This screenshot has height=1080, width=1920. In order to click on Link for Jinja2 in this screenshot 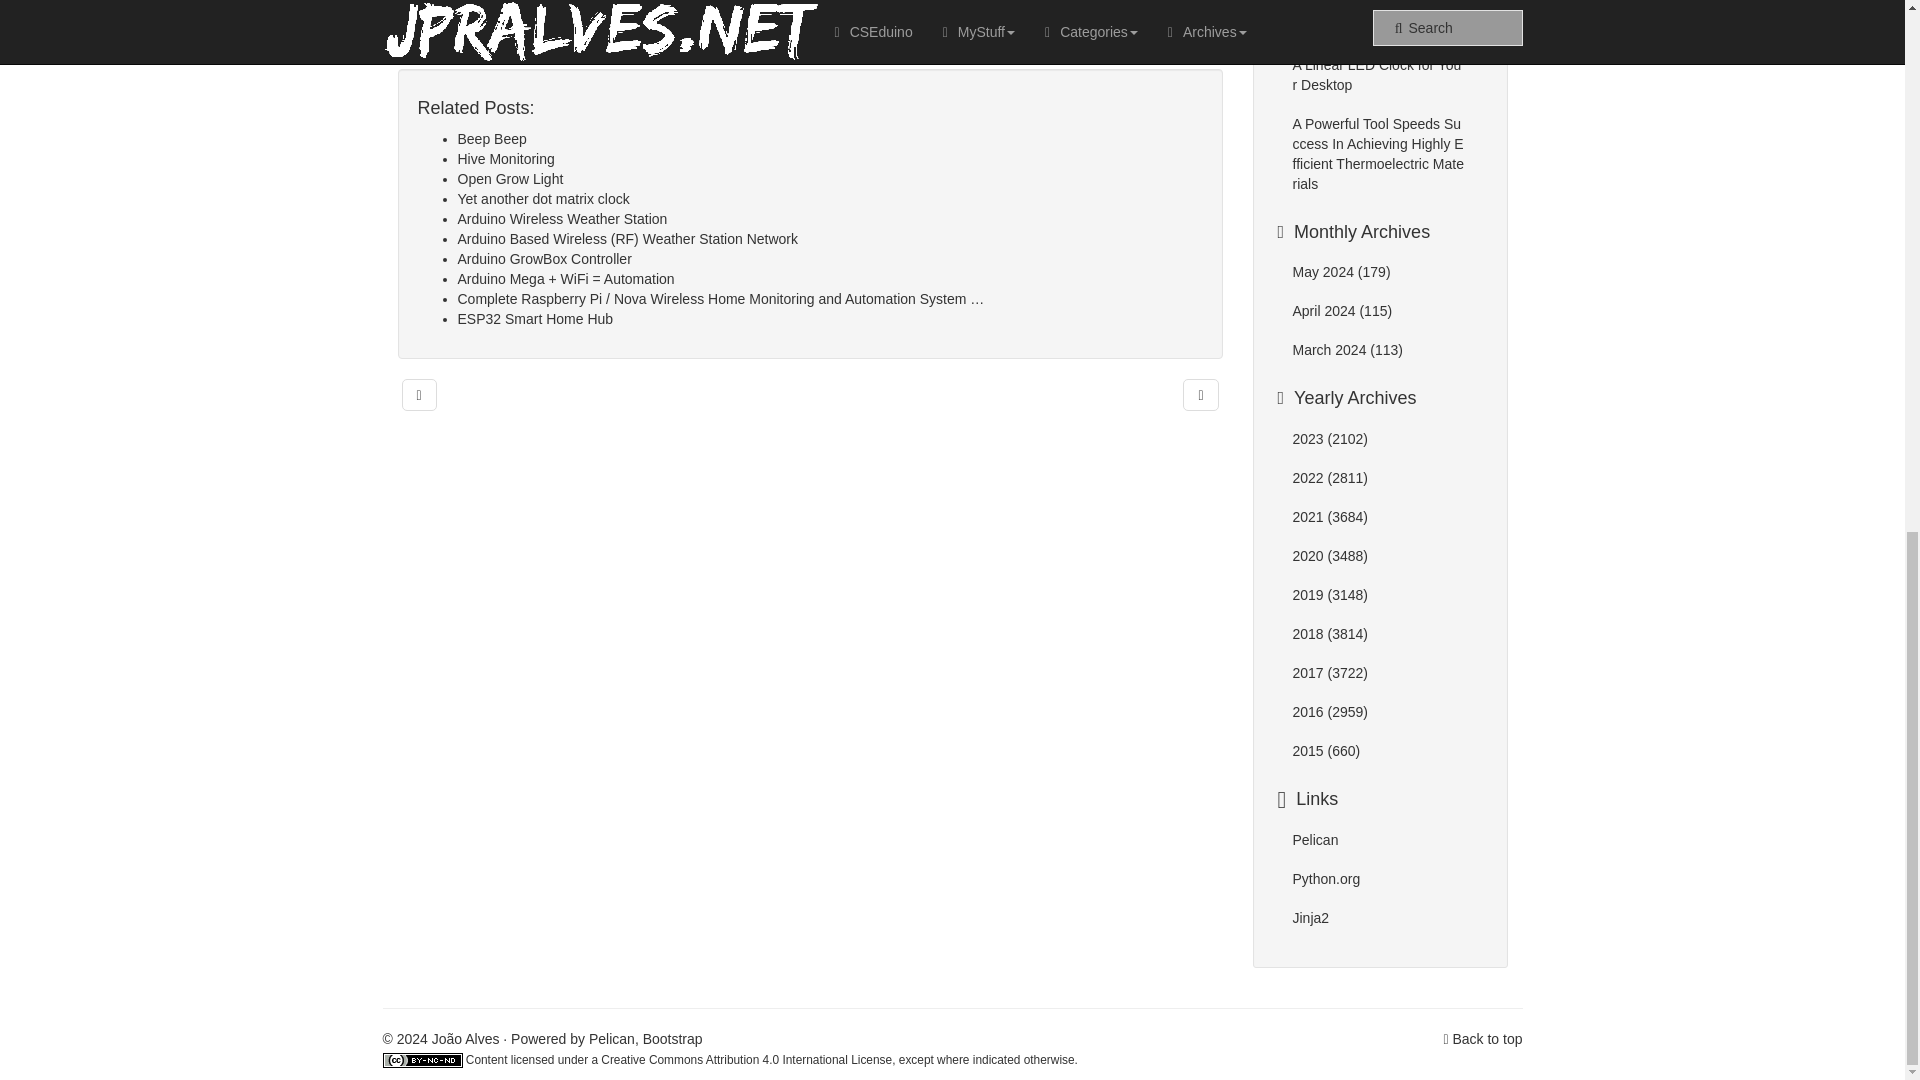, I will do `click(1310, 918)`.